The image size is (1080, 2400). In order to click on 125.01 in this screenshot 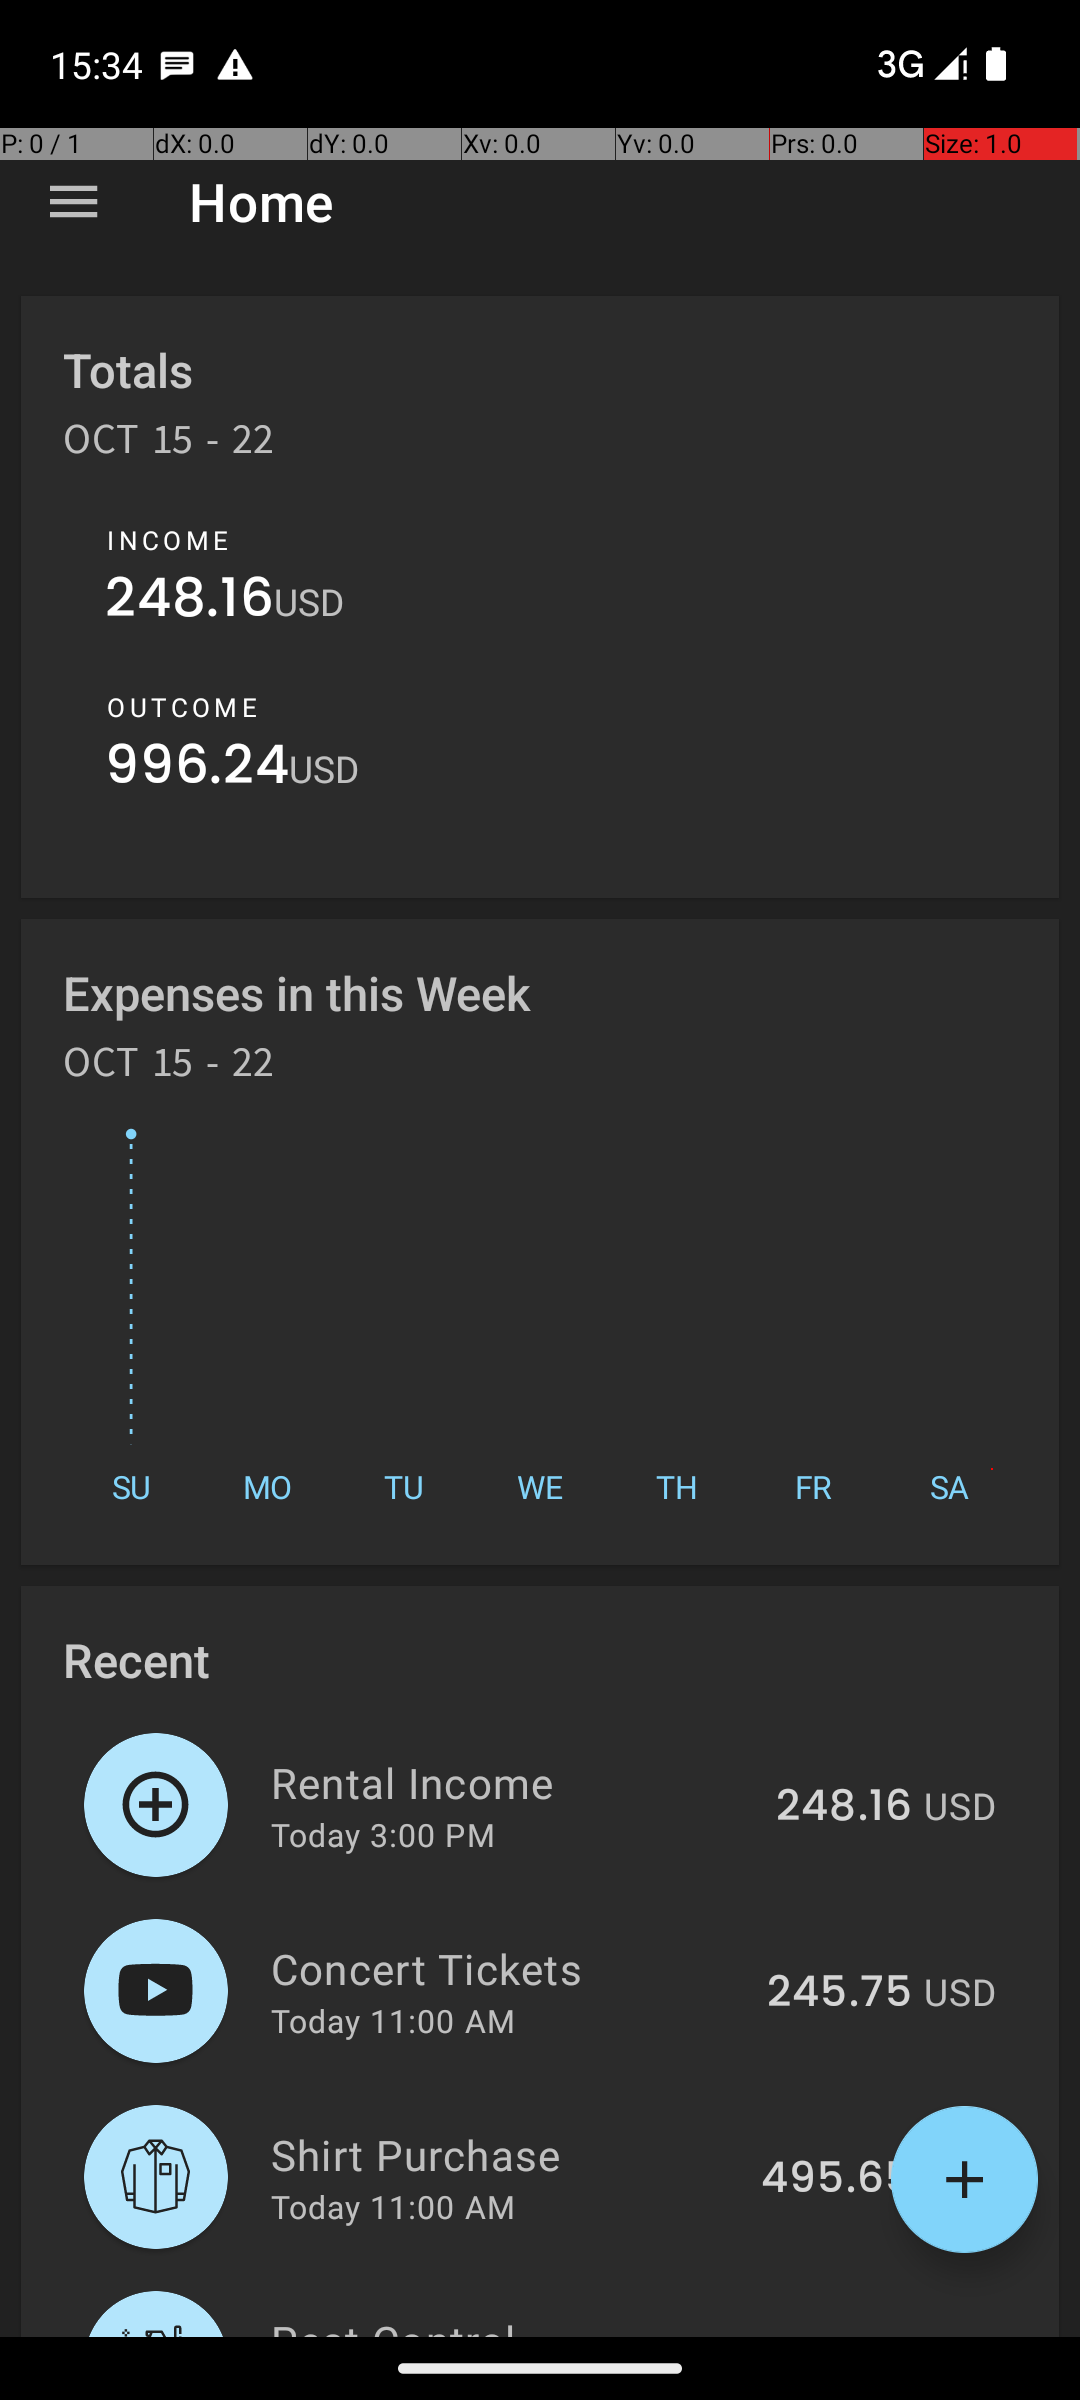, I will do `click(850, 2334)`.